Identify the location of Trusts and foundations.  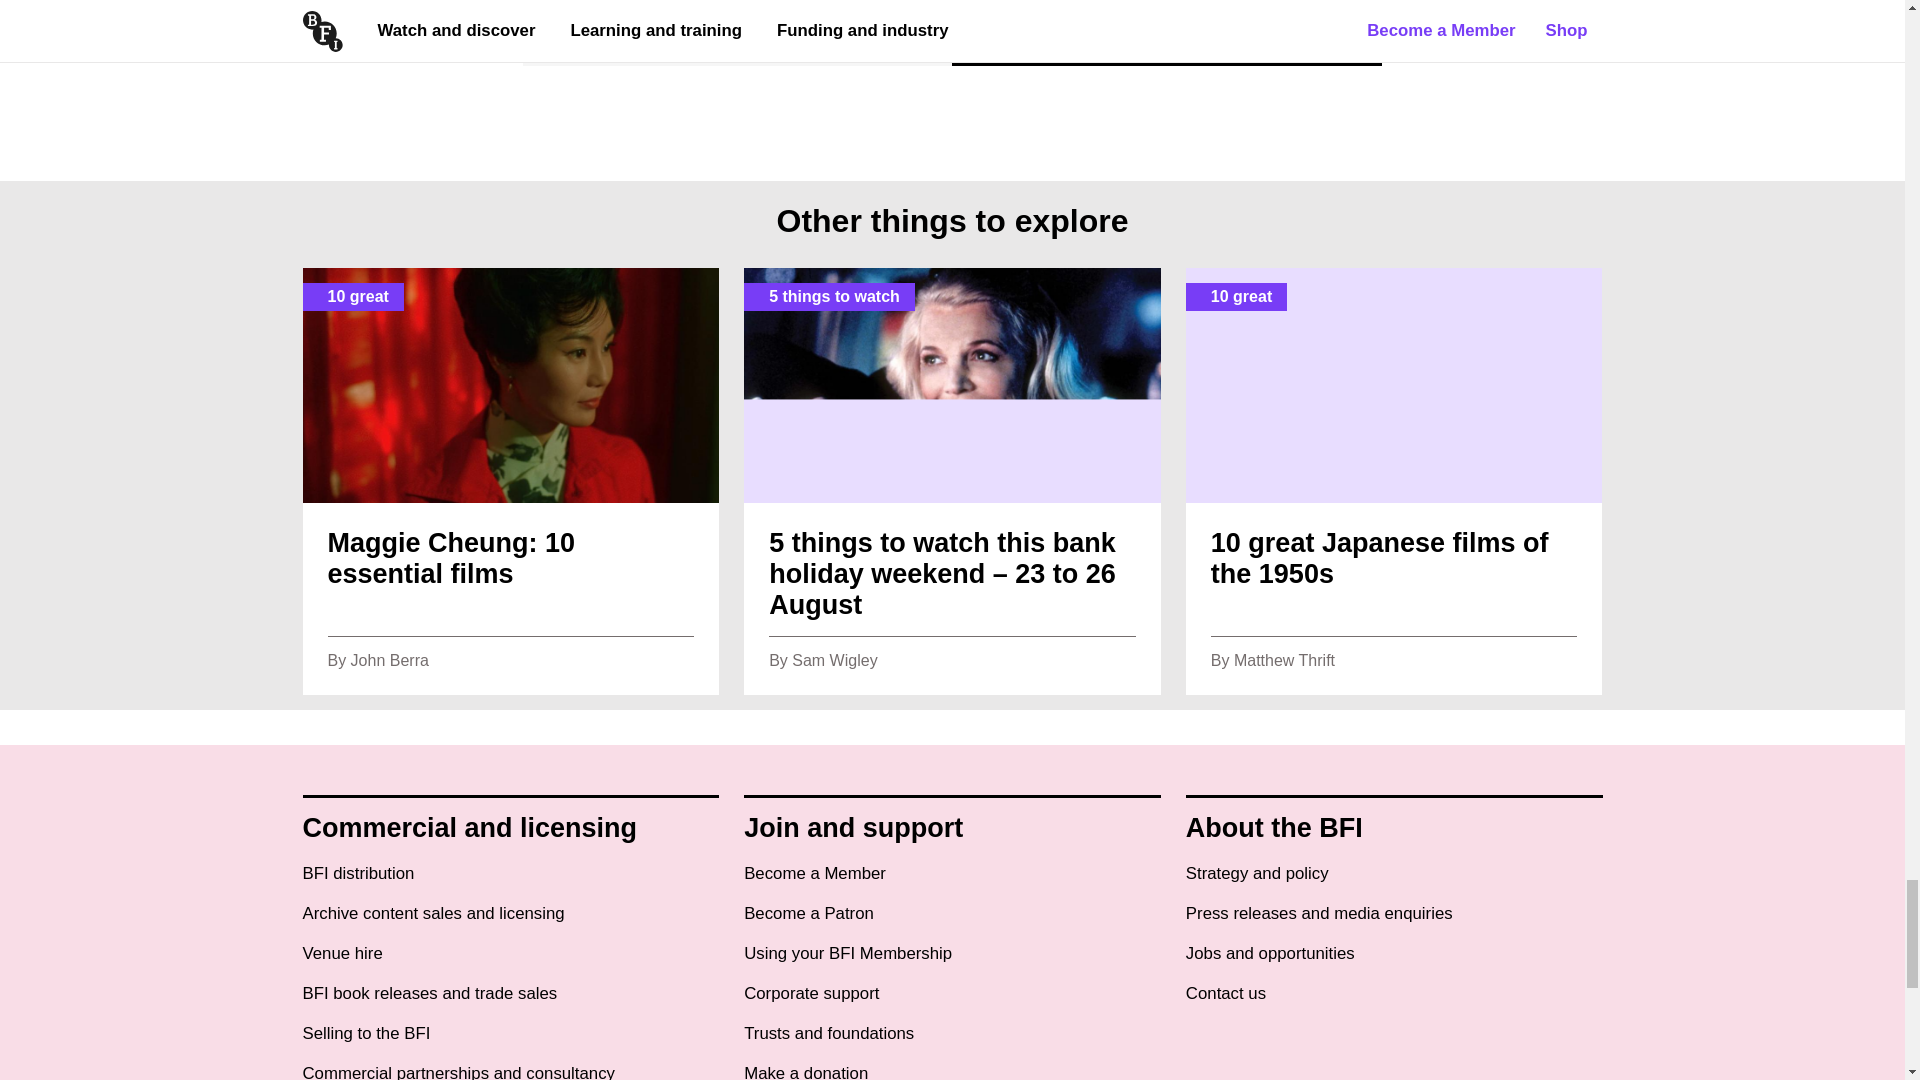
(828, 1034).